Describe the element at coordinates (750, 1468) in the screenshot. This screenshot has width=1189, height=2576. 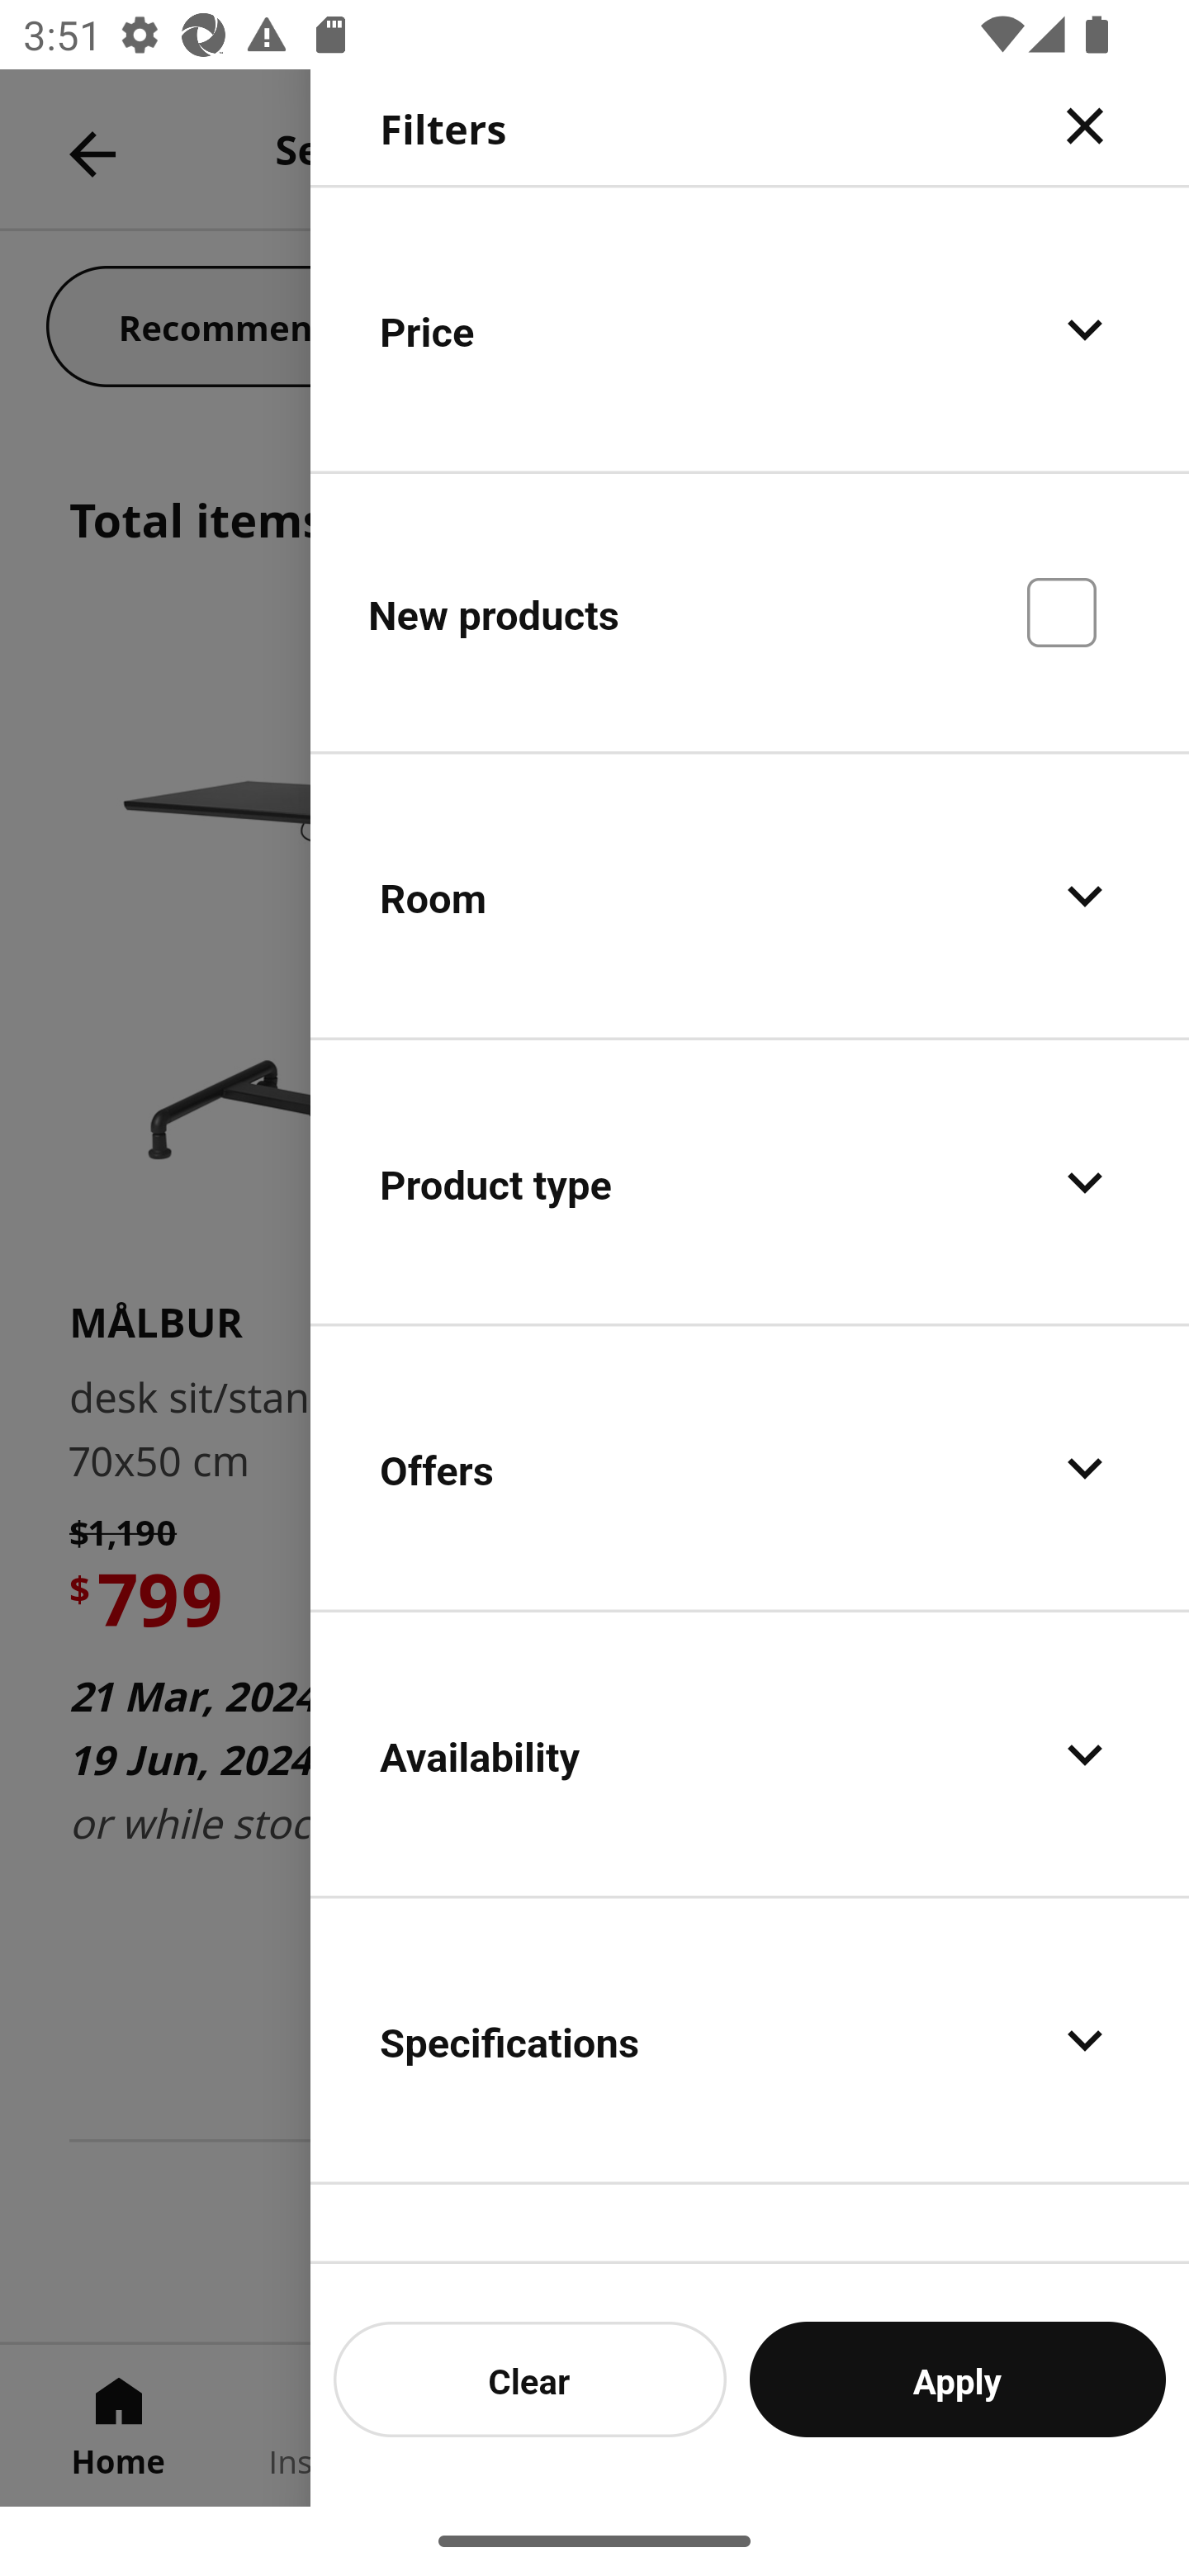
I see `Offers` at that location.